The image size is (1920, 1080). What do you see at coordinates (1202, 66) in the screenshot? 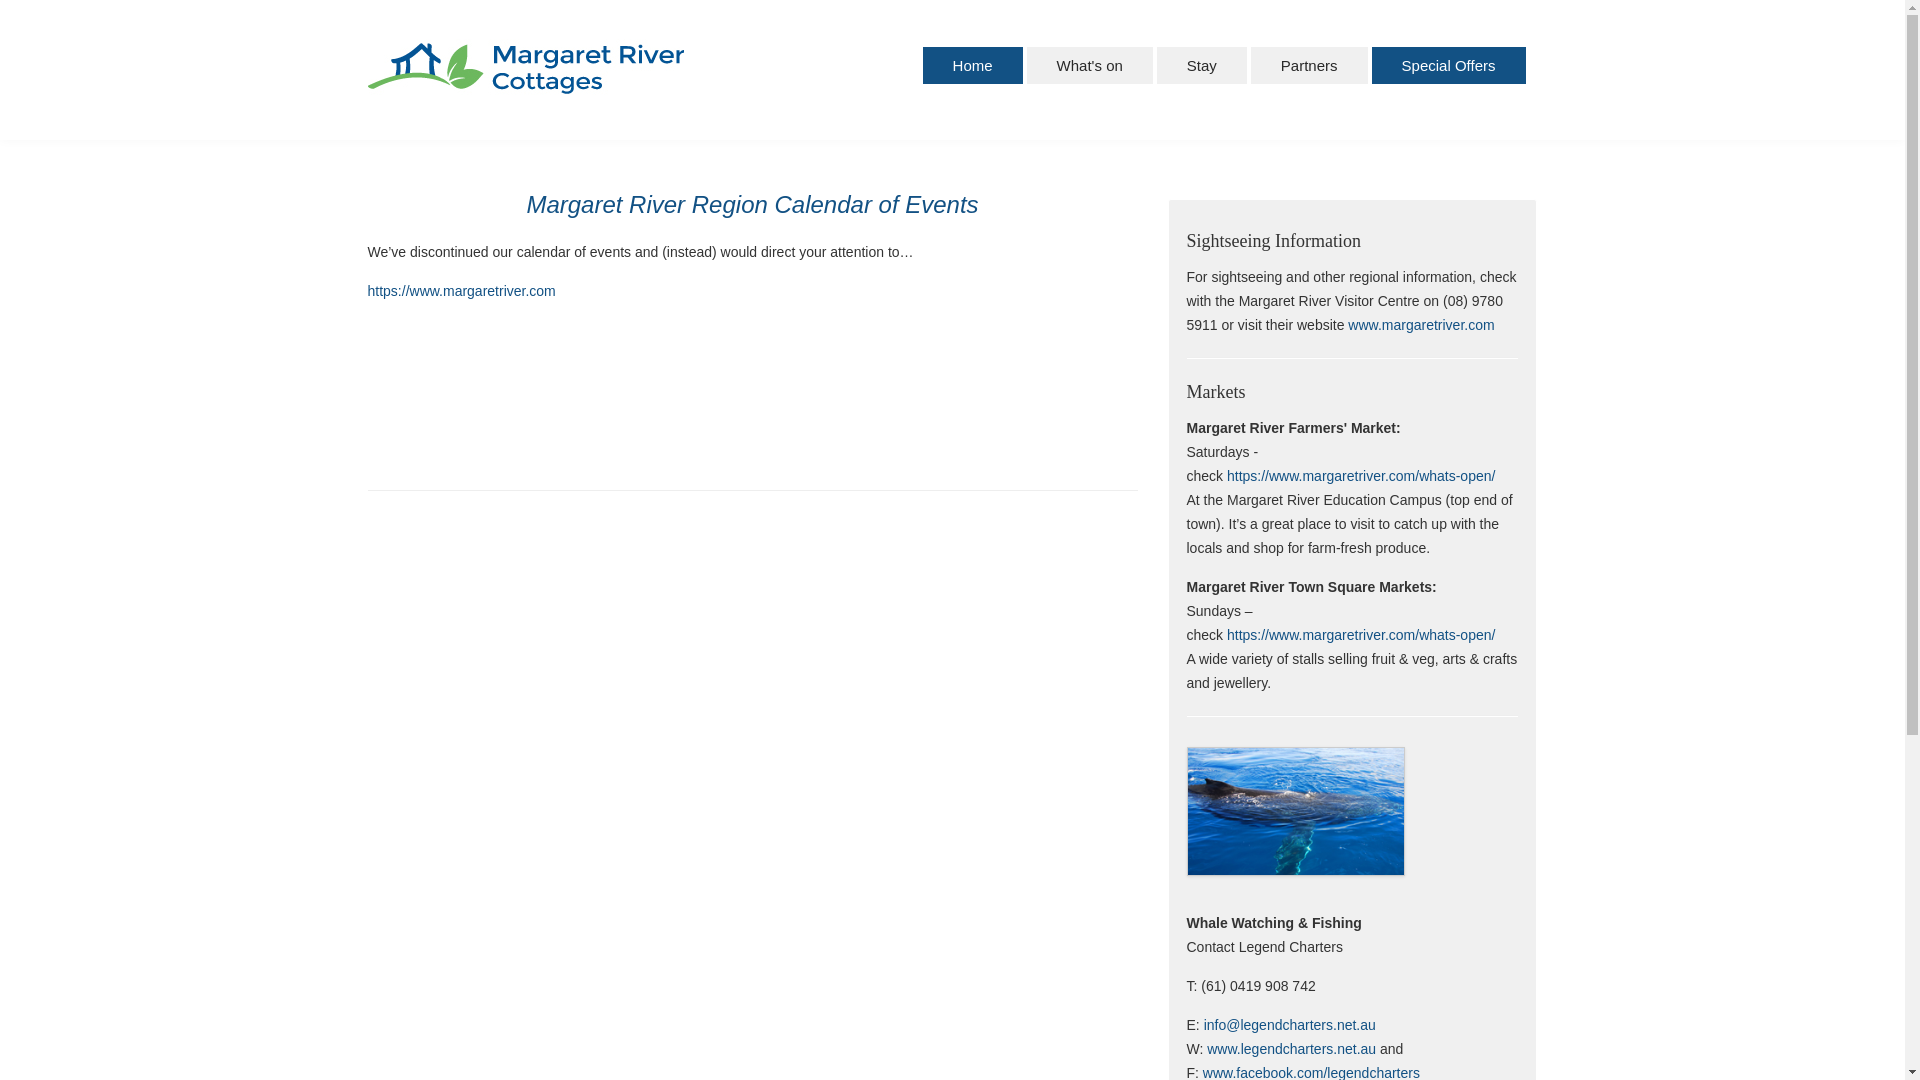
I see `Stay` at bounding box center [1202, 66].